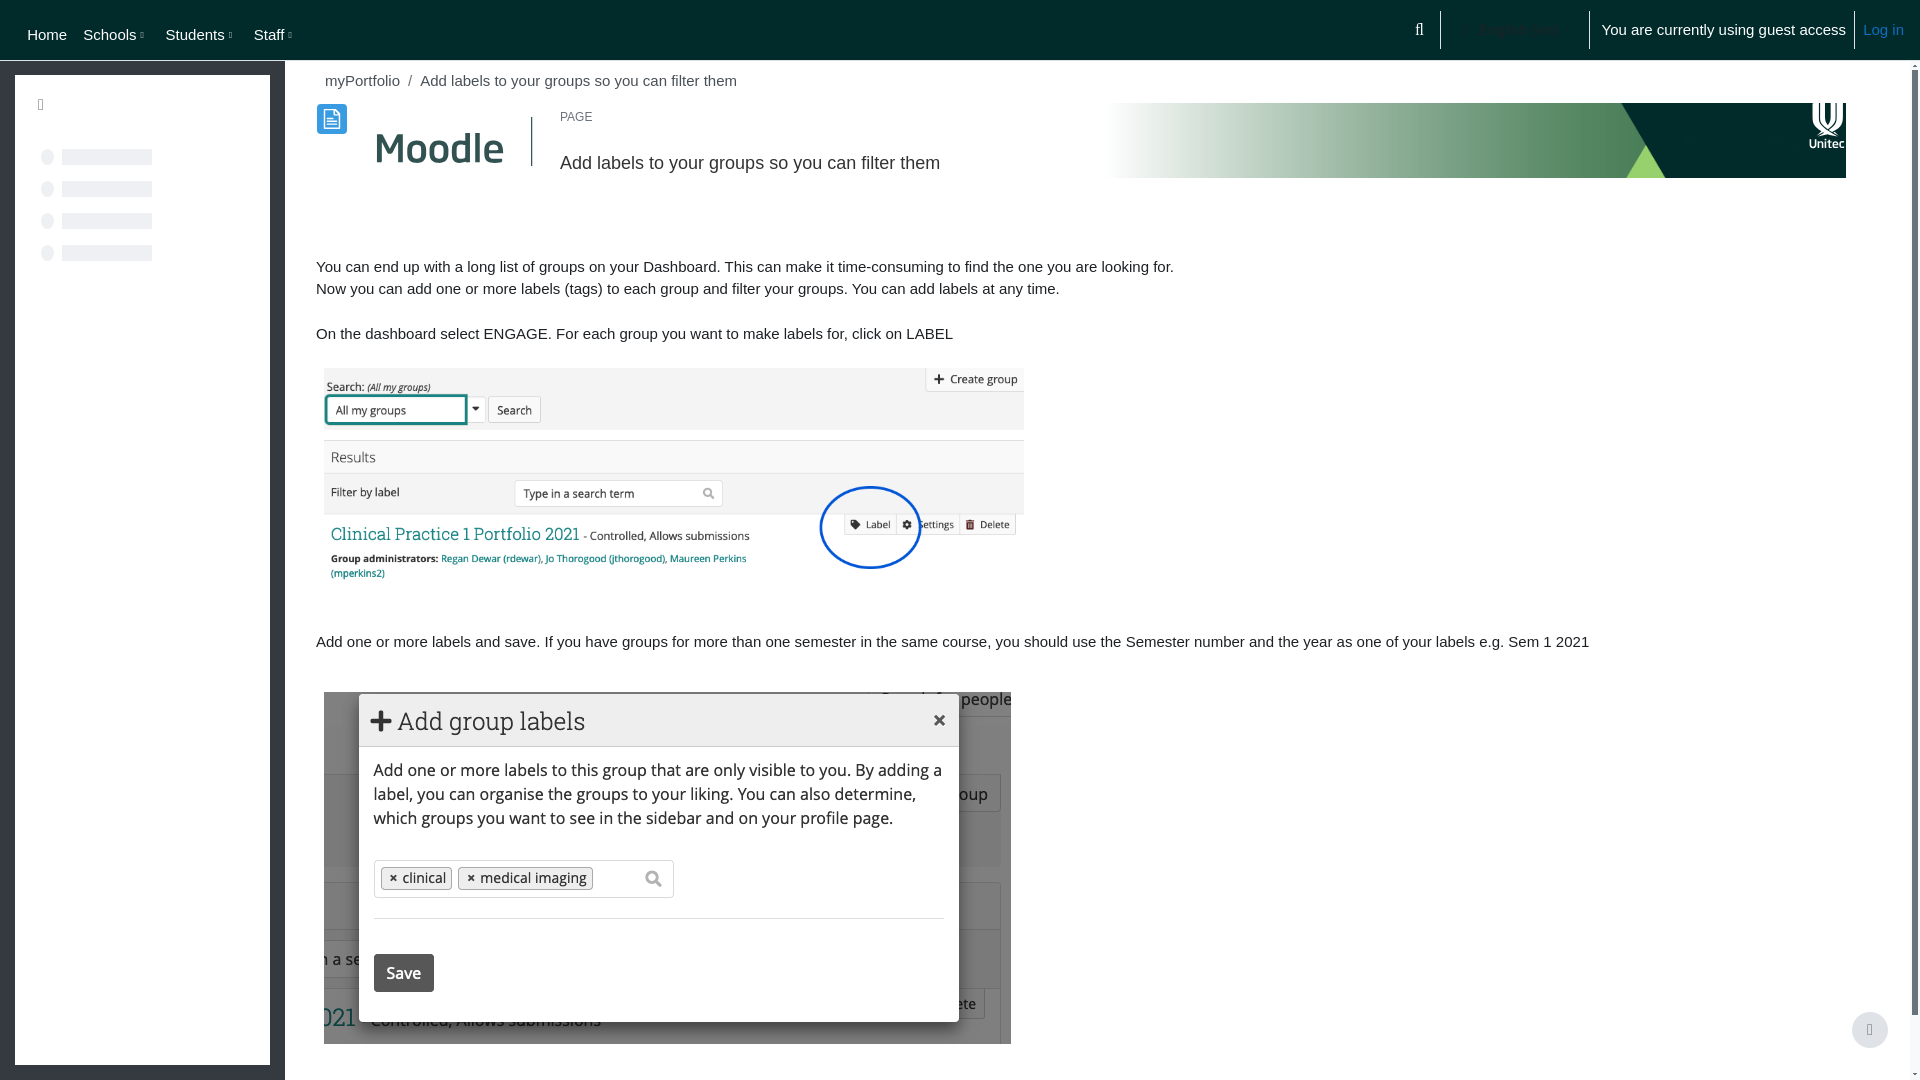 Image resolution: width=1920 pixels, height=1080 pixels. What do you see at coordinates (201, 34) in the screenshot?
I see `Students` at bounding box center [201, 34].